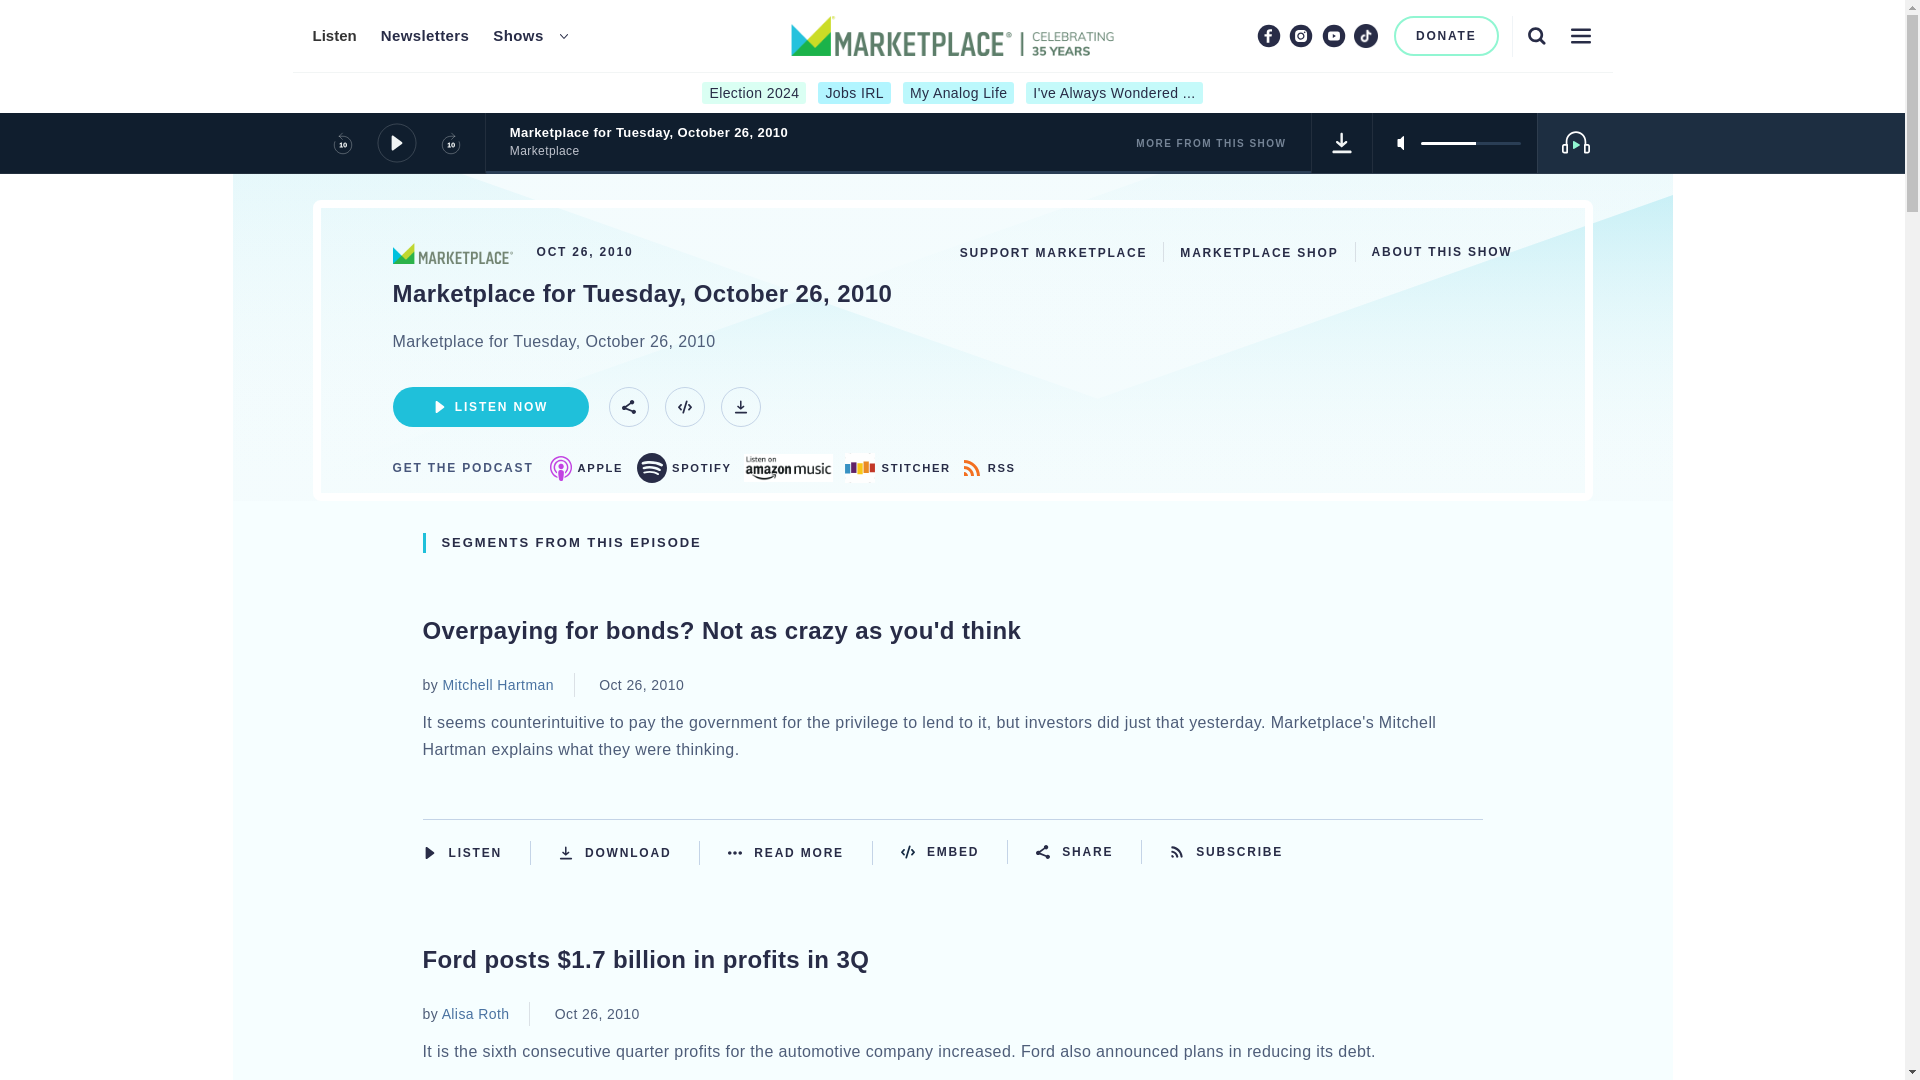  What do you see at coordinates (518, 36) in the screenshot?
I see `Shows` at bounding box center [518, 36].